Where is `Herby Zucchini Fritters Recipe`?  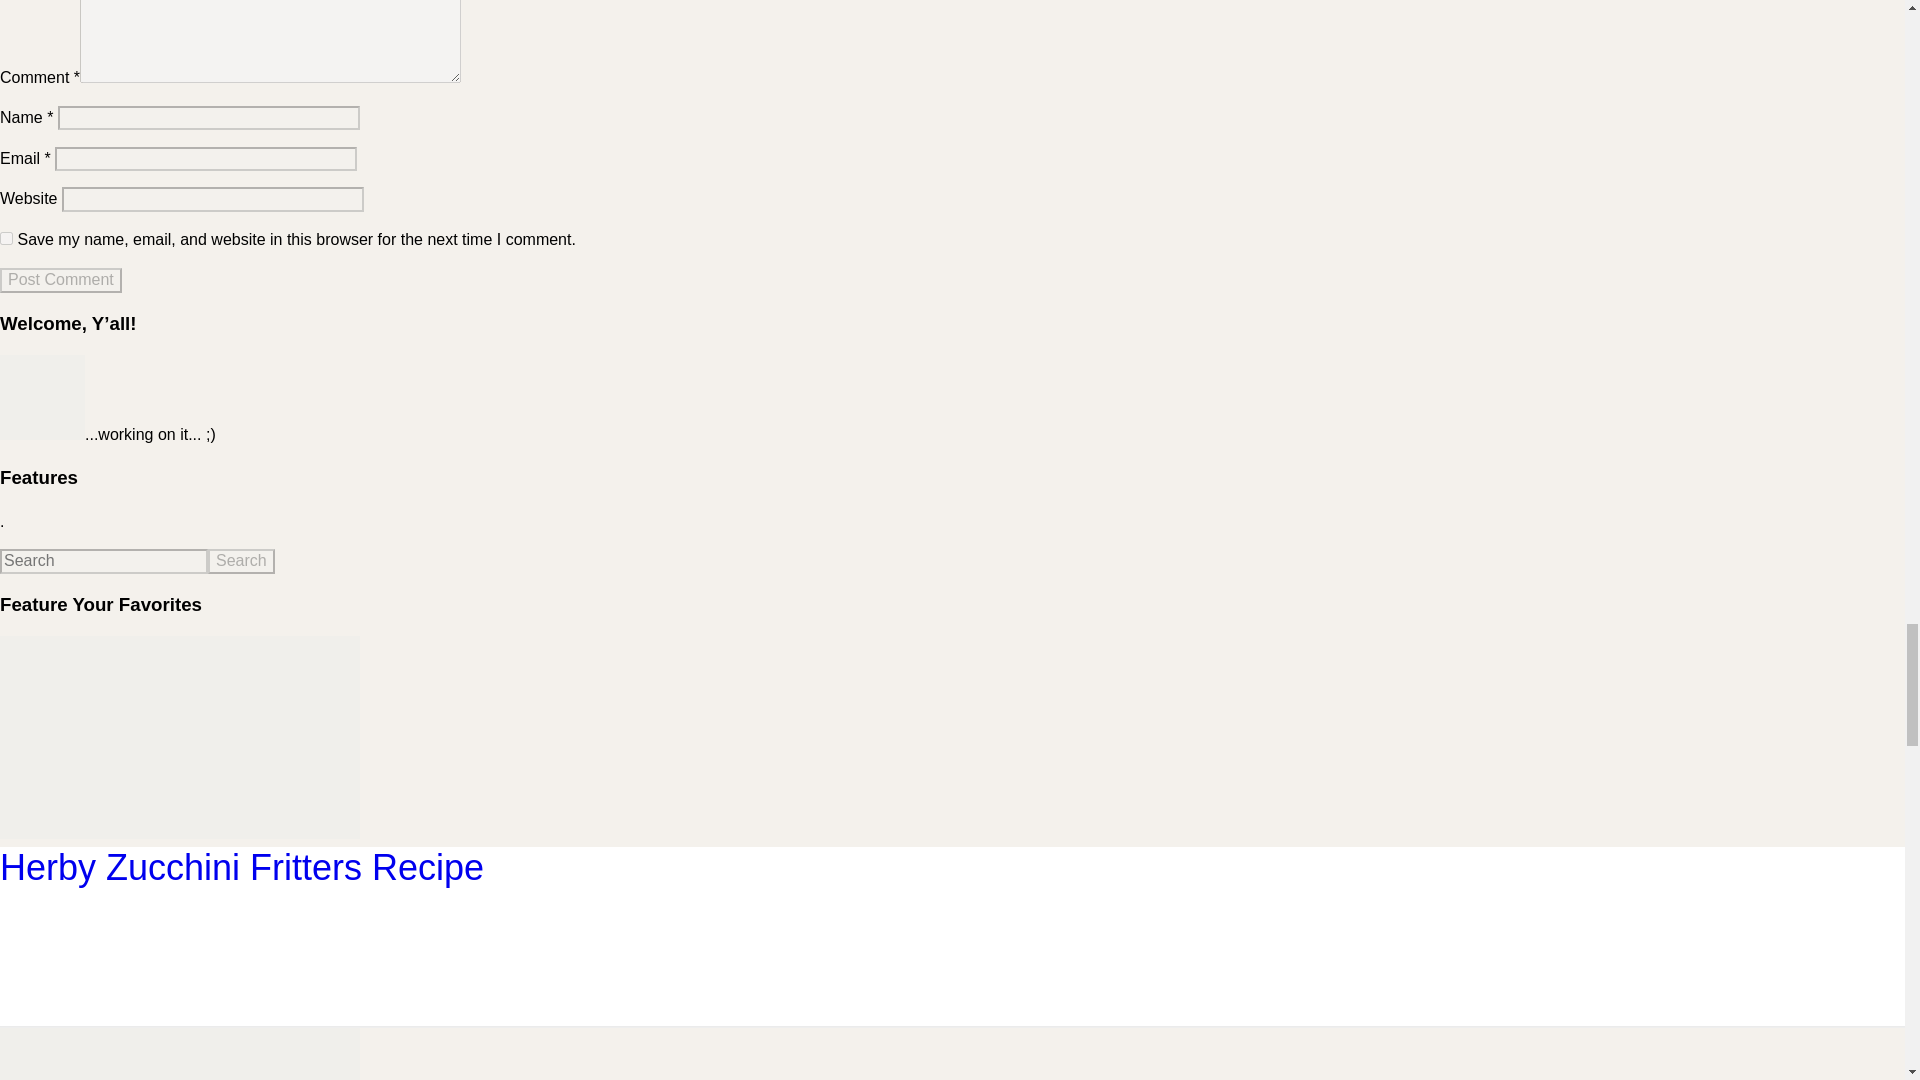
Herby Zucchini Fritters Recipe is located at coordinates (180, 834).